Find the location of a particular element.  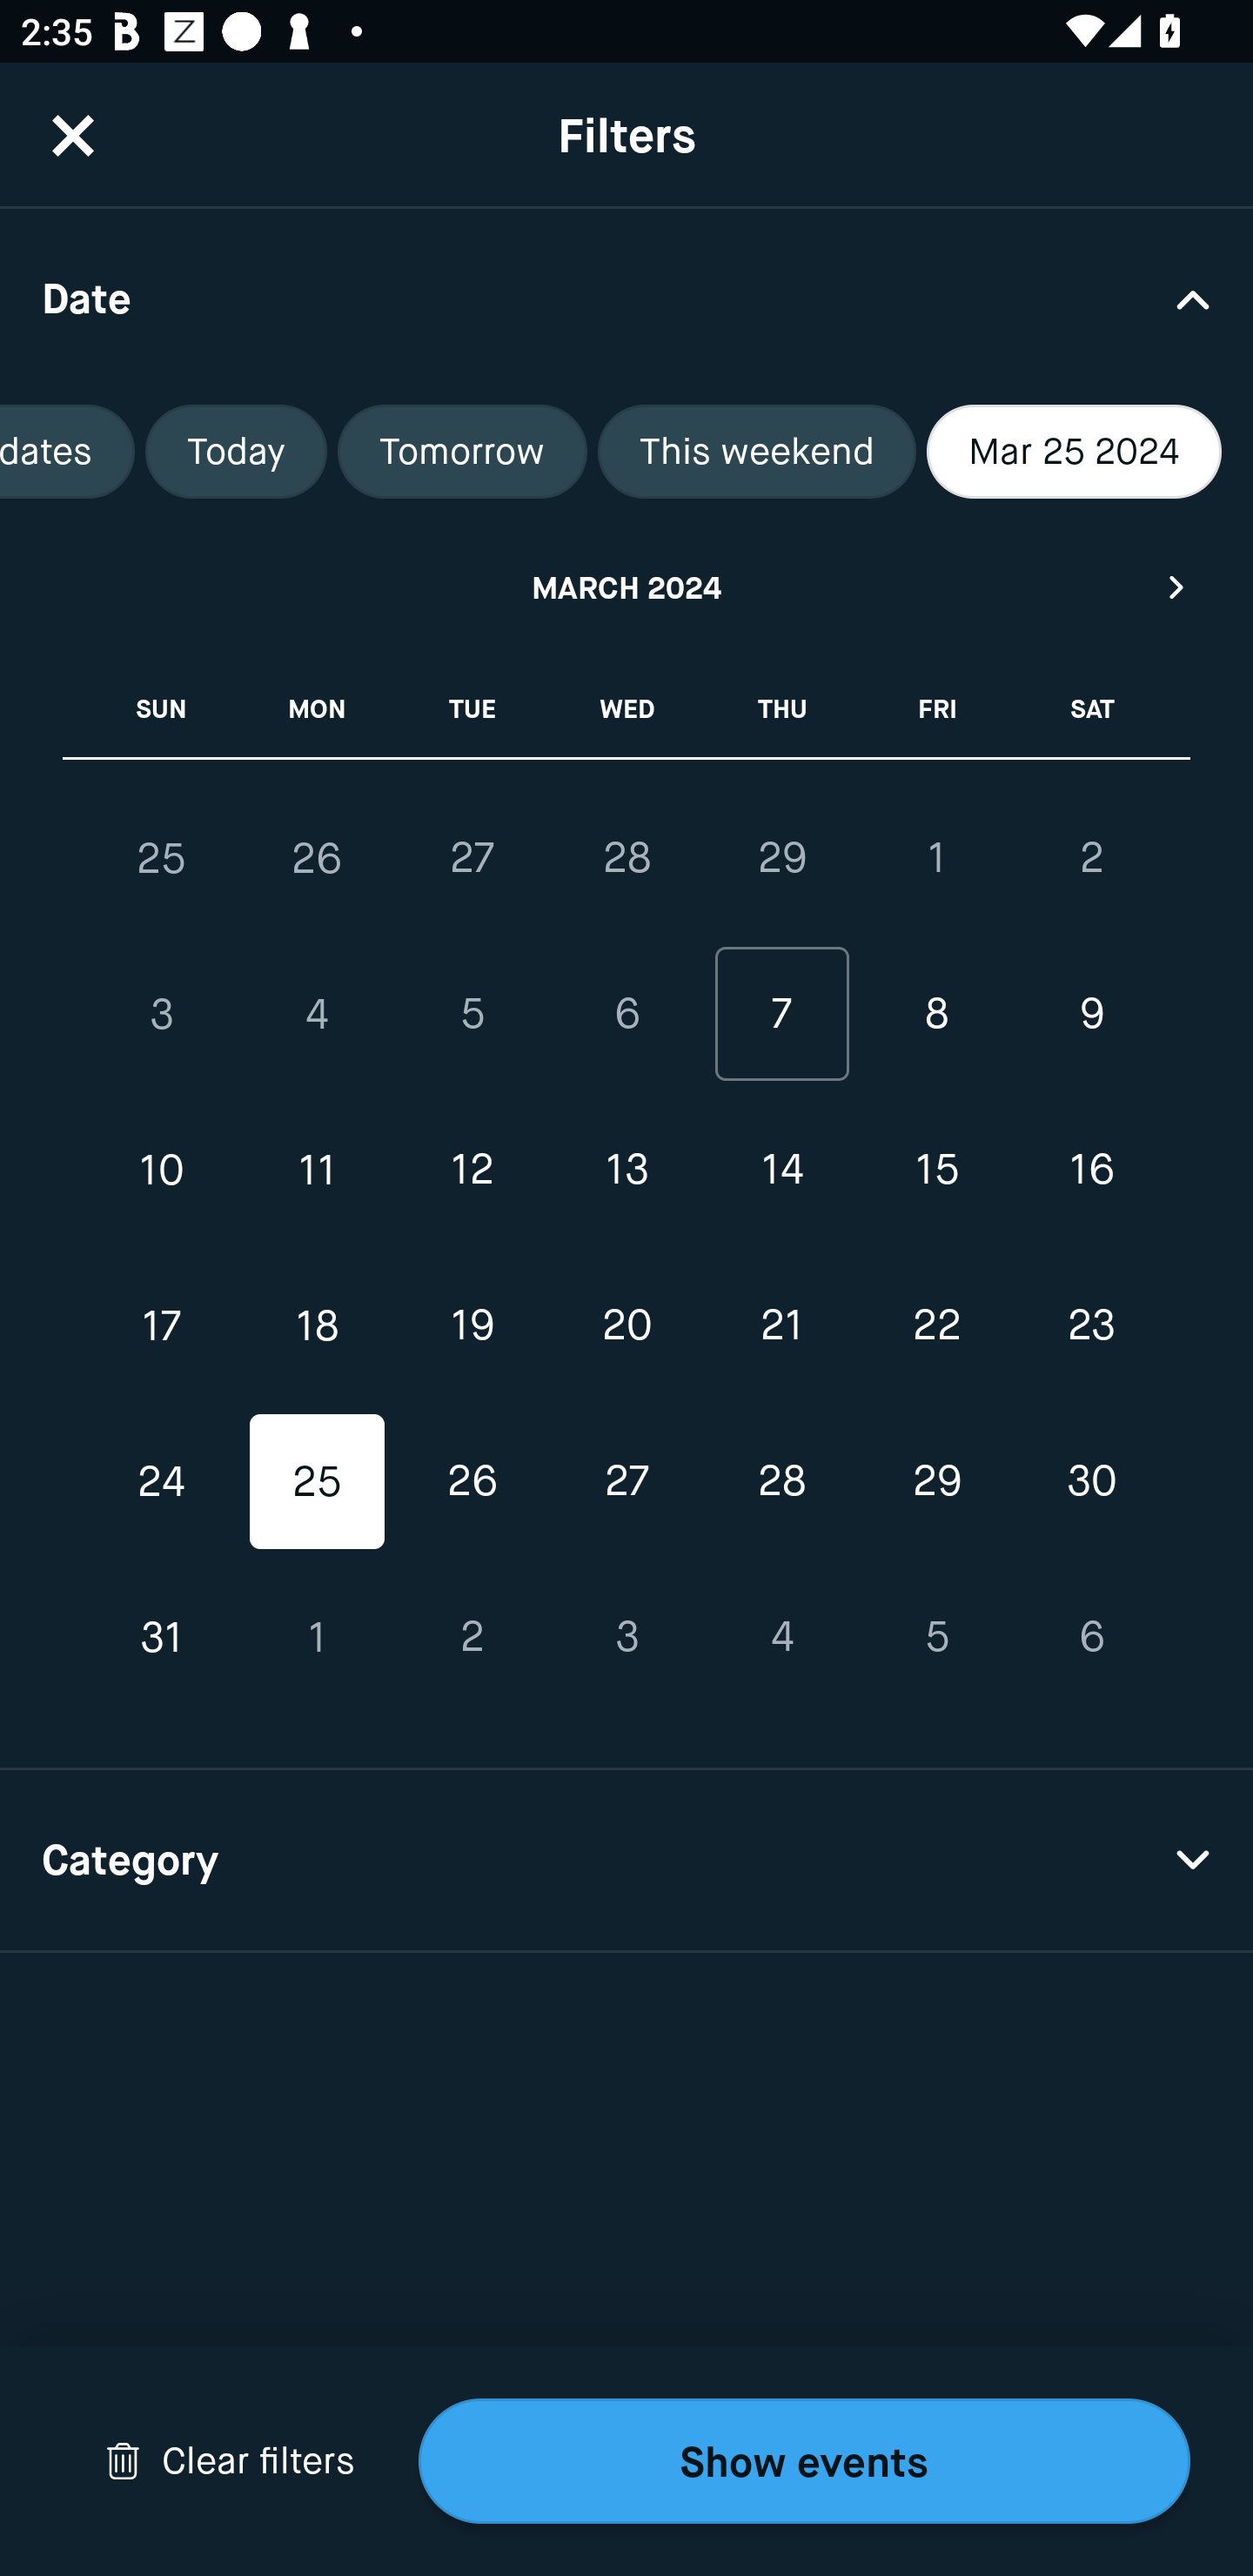

This weekend is located at coordinates (756, 452).